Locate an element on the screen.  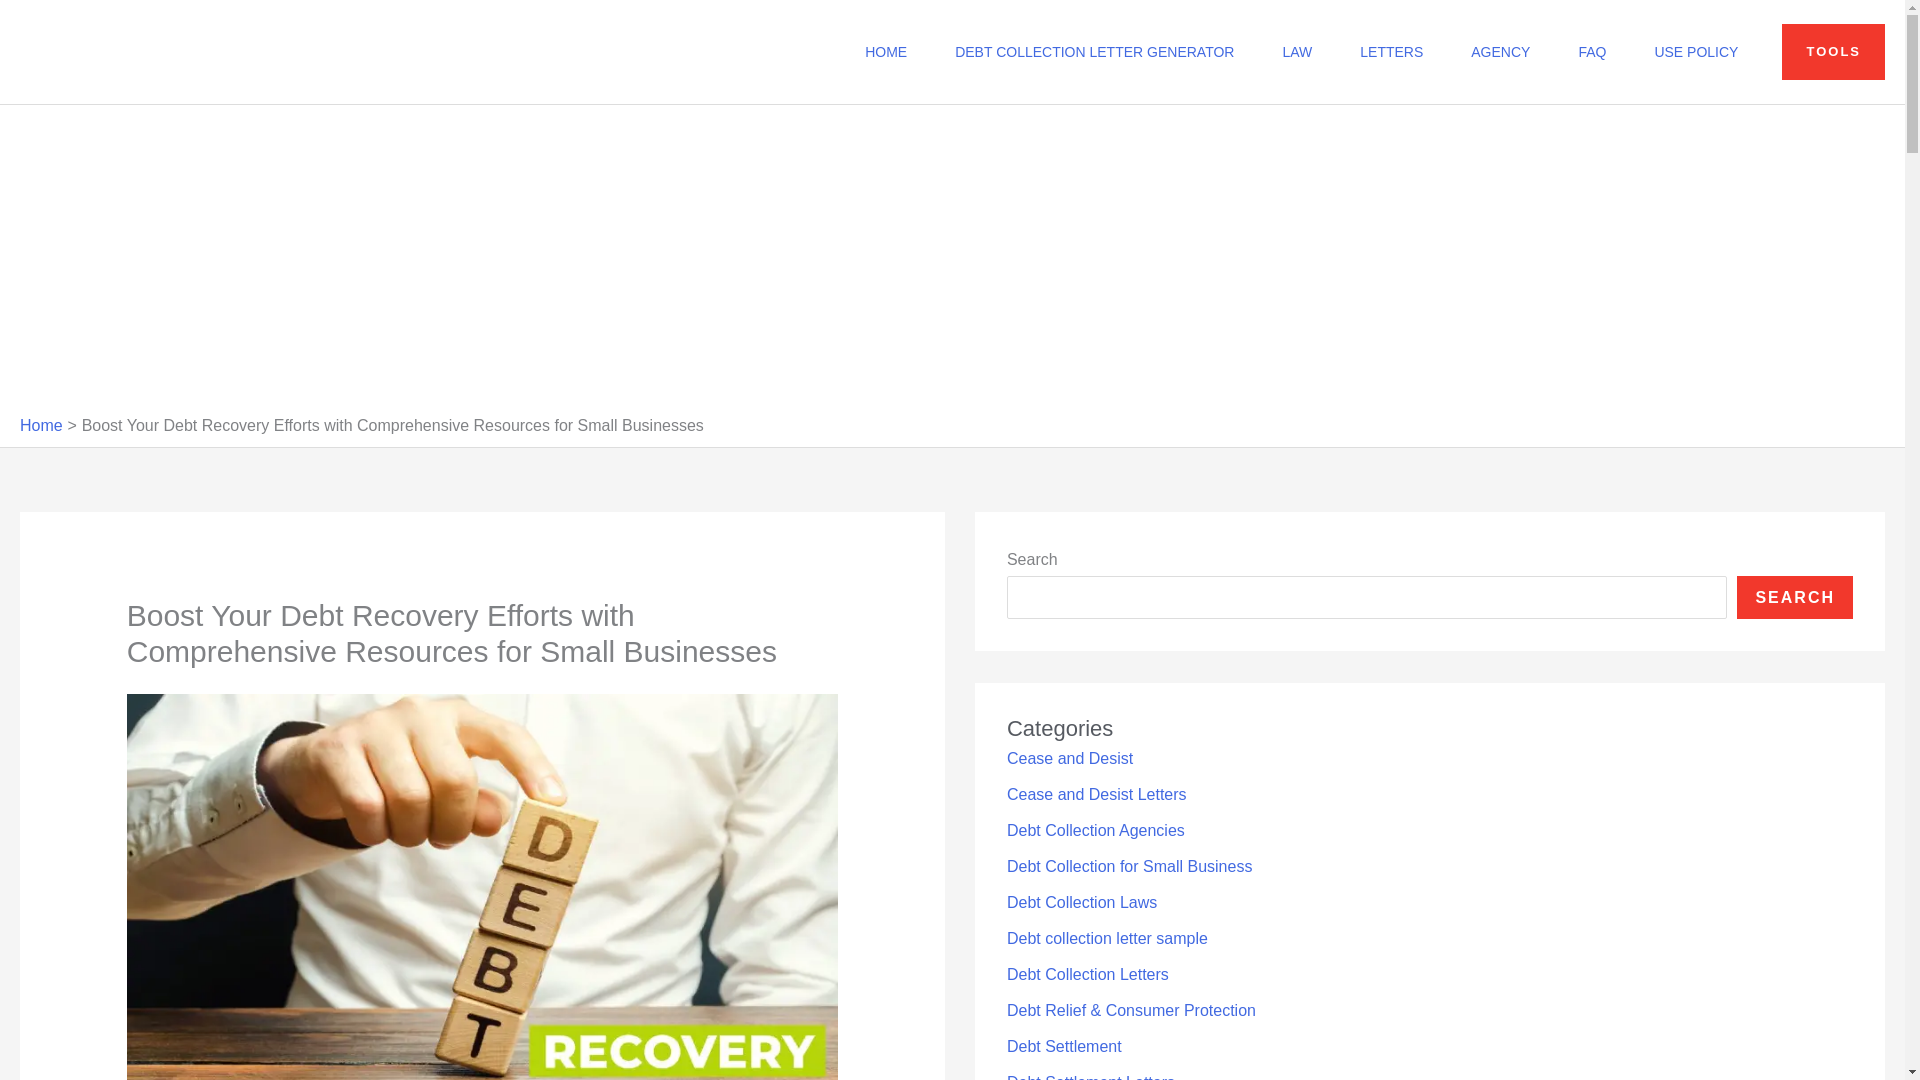
TOOLS is located at coordinates (1833, 51).